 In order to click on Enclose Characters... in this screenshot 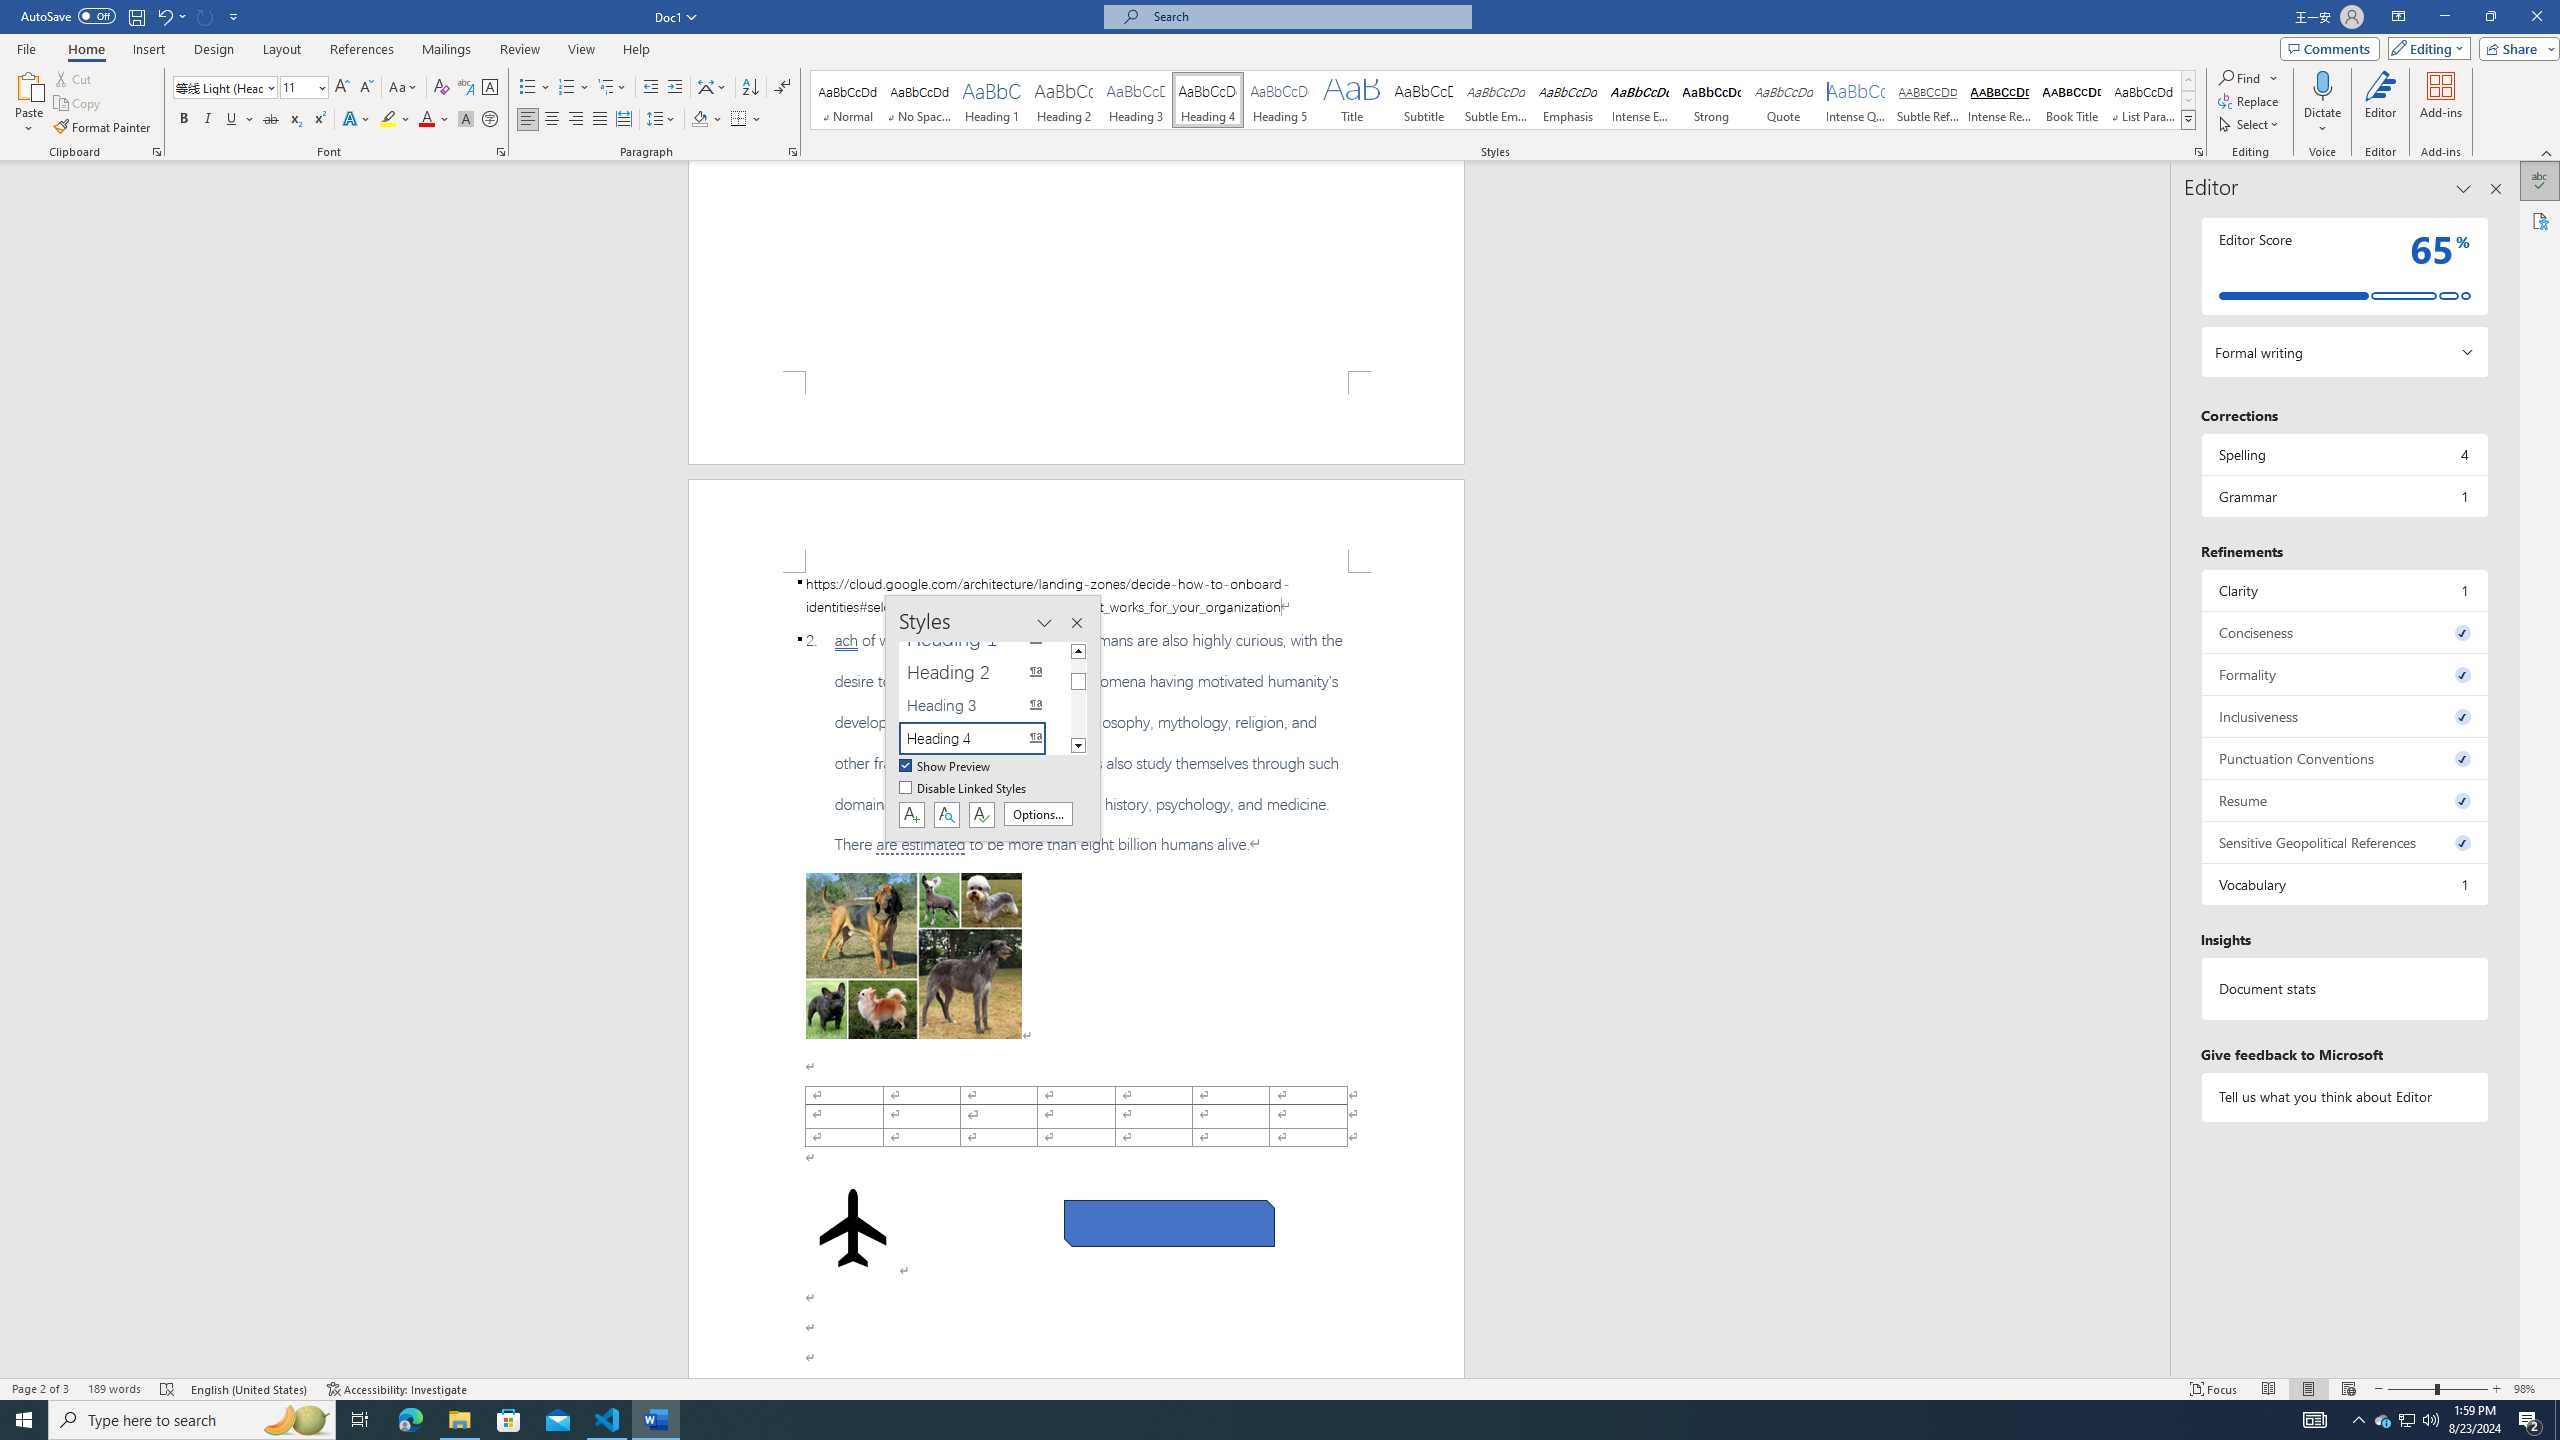, I will do `click(490, 120)`.